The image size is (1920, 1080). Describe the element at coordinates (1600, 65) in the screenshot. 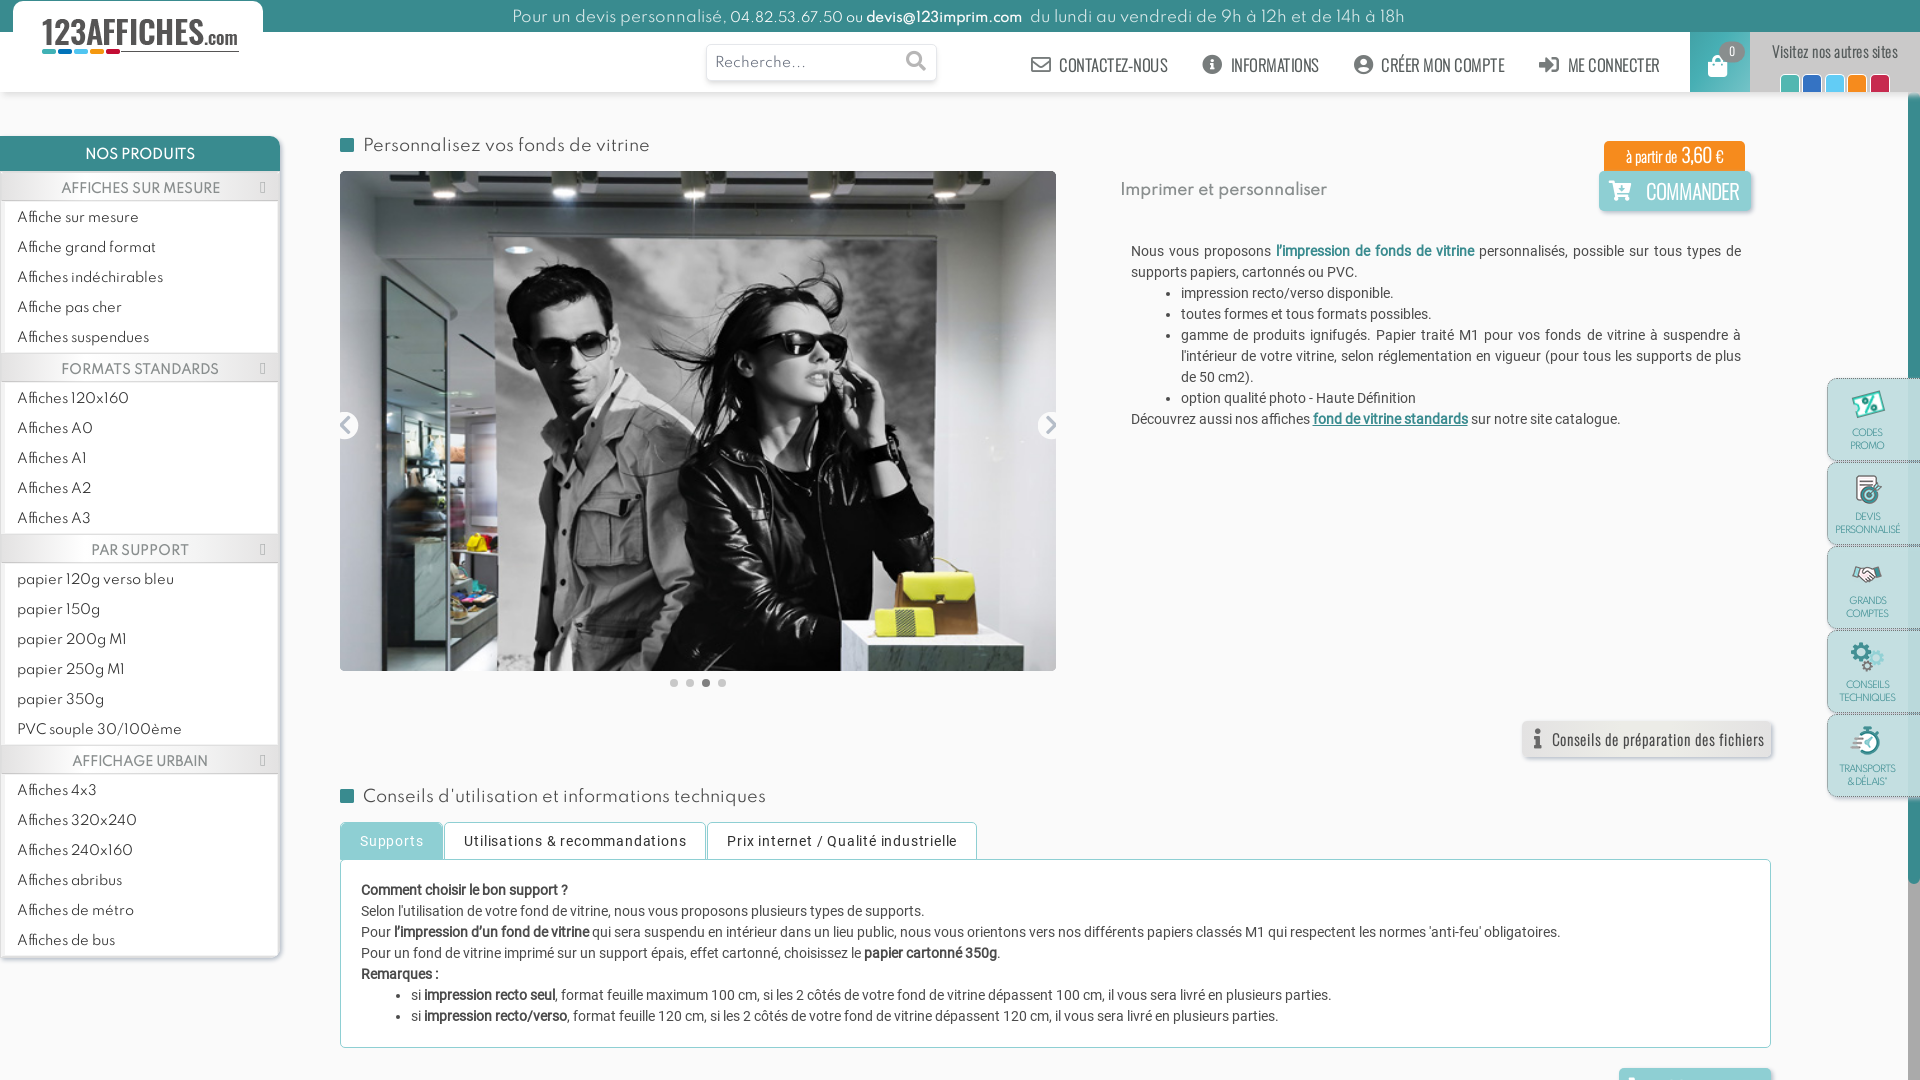

I see `ME CONNECTER` at that location.